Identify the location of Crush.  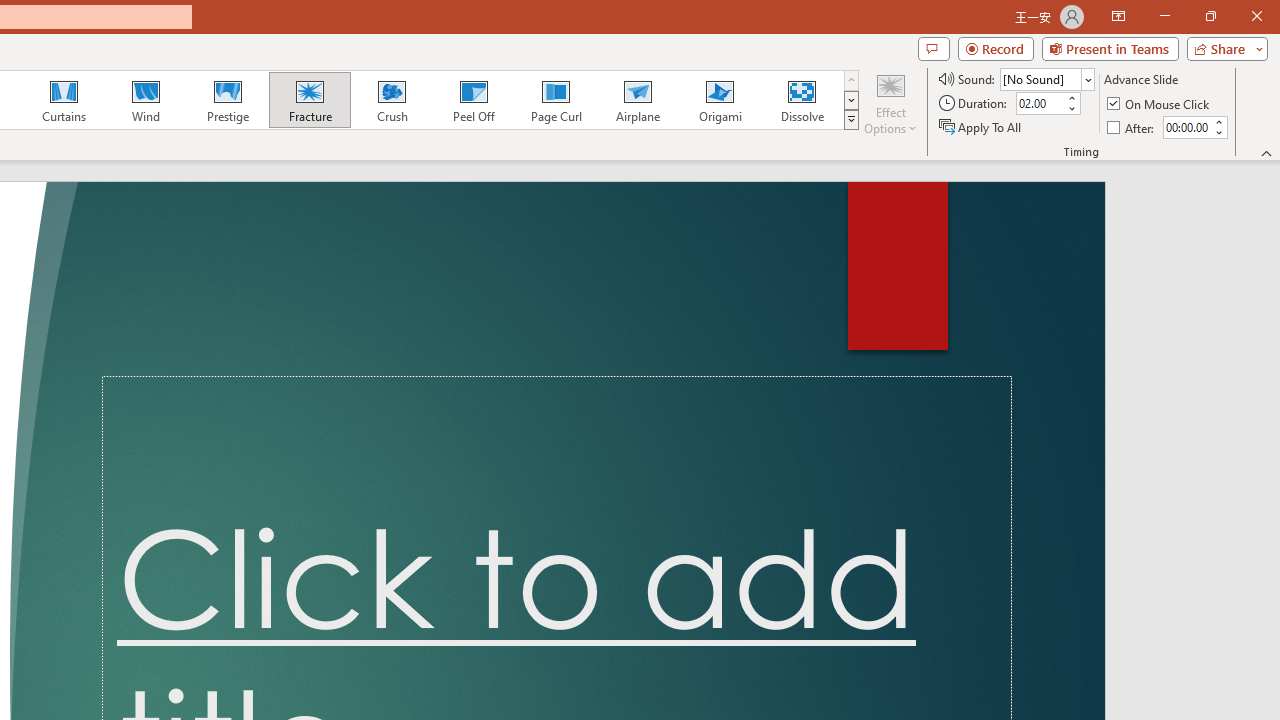
(391, 100).